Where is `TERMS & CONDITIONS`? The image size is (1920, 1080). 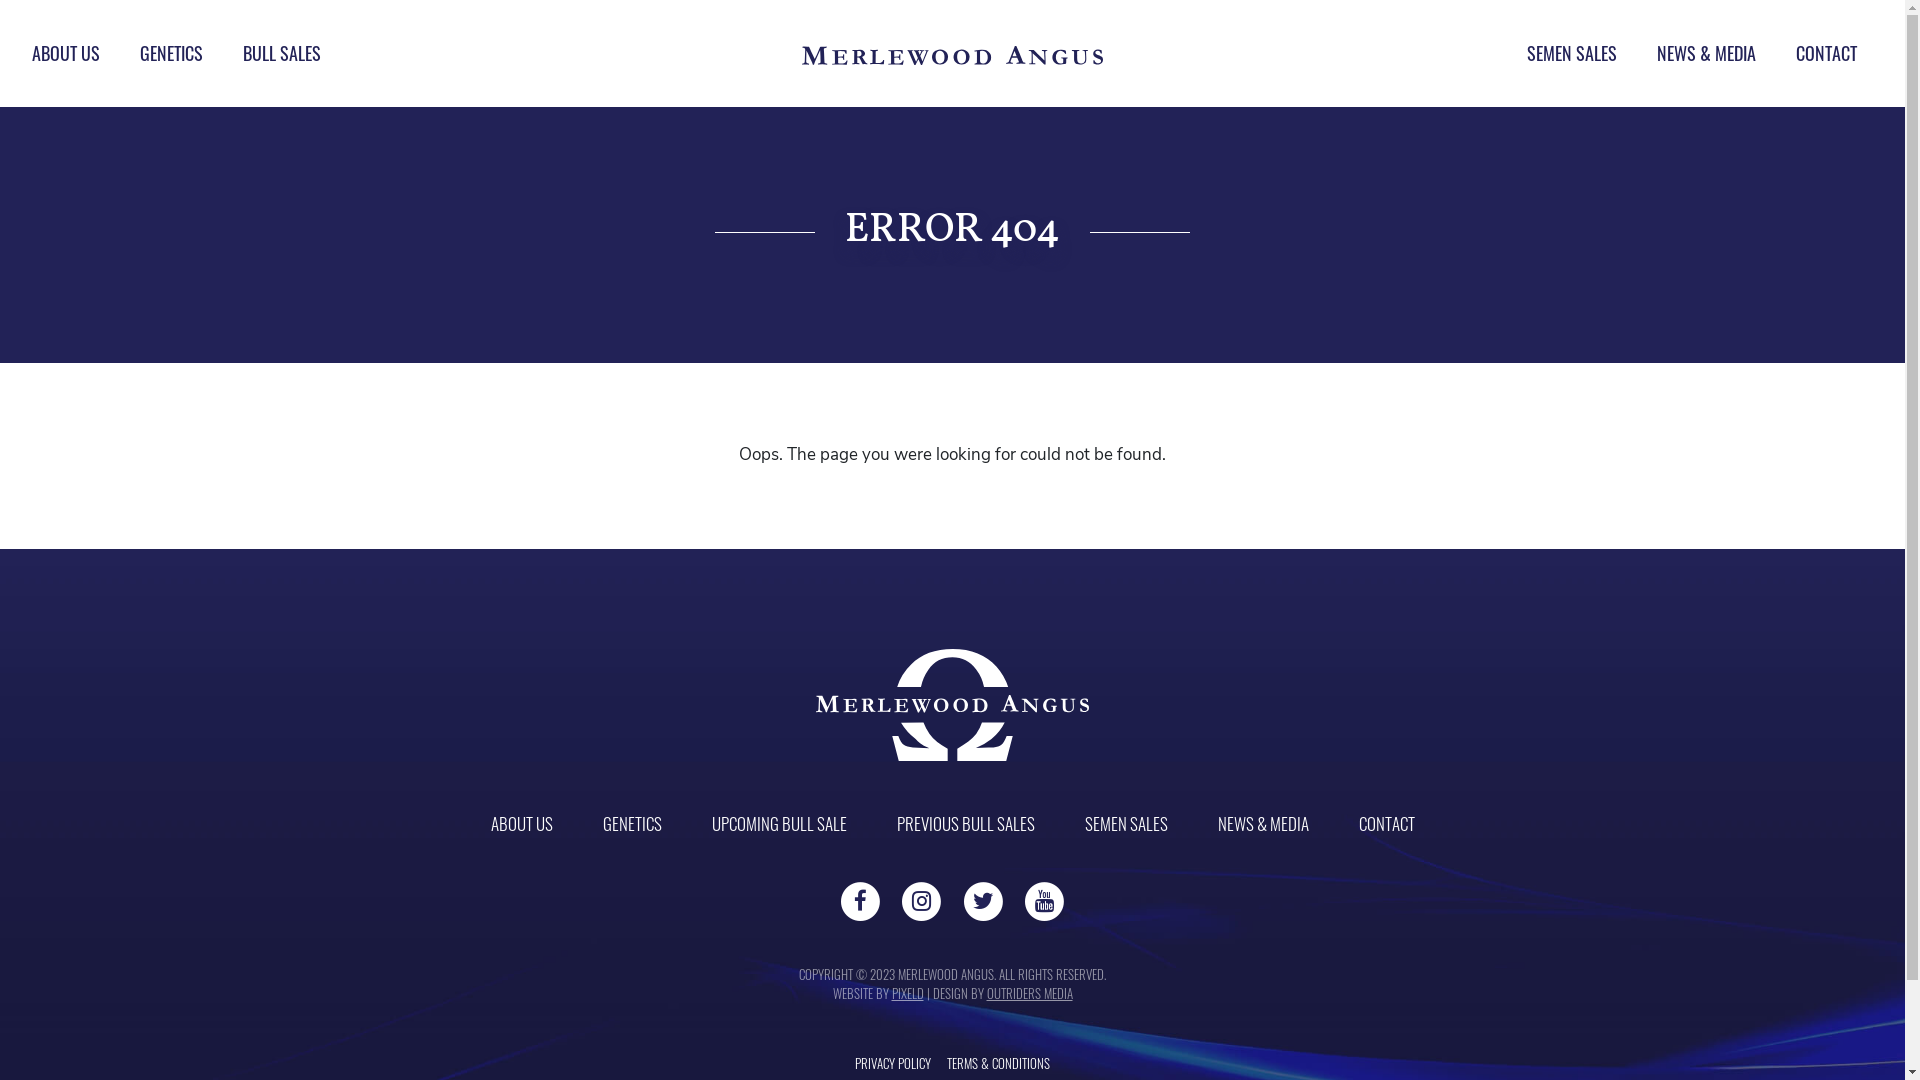
TERMS & CONDITIONS is located at coordinates (998, 1063).